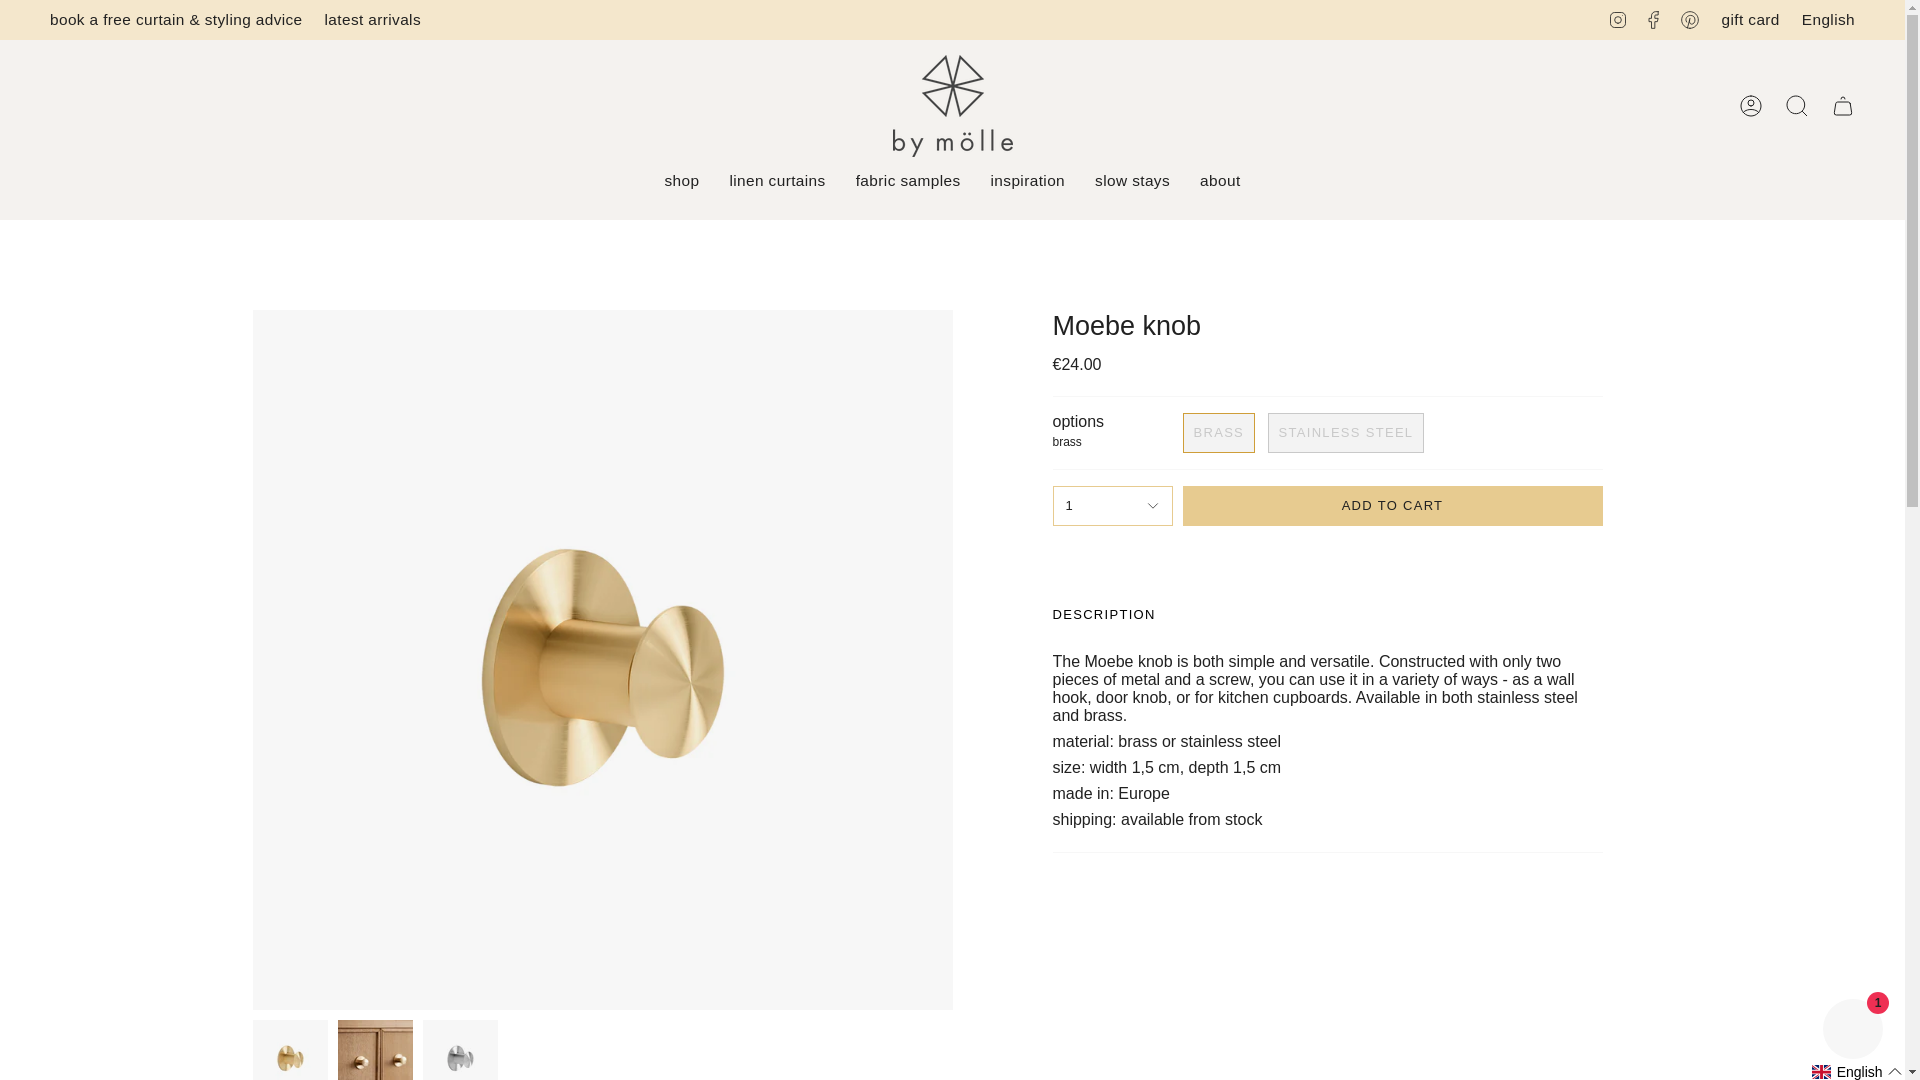 The image size is (1920, 1080). What do you see at coordinates (1750, 20) in the screenshot?
I see `gift card` at bounding box center [1750, 20].